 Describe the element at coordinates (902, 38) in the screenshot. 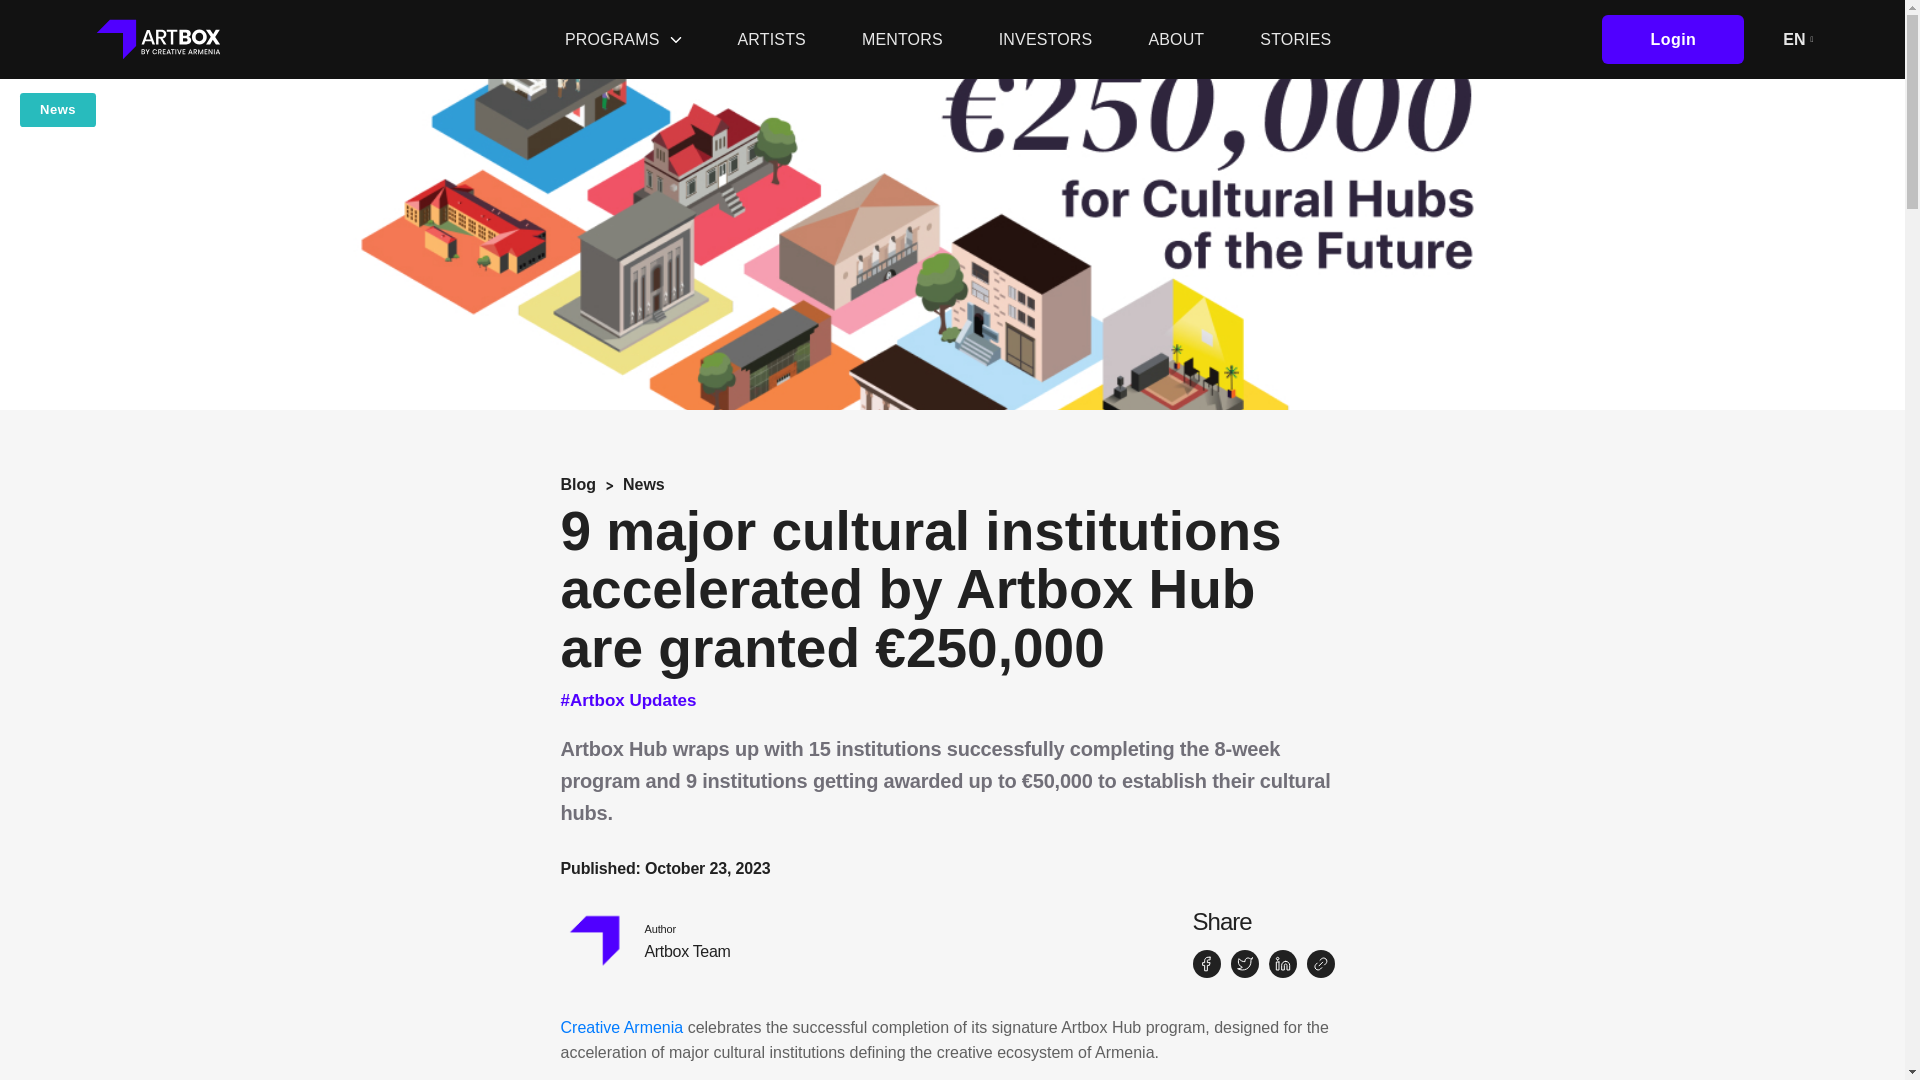

I see `MENTORS` at that location.